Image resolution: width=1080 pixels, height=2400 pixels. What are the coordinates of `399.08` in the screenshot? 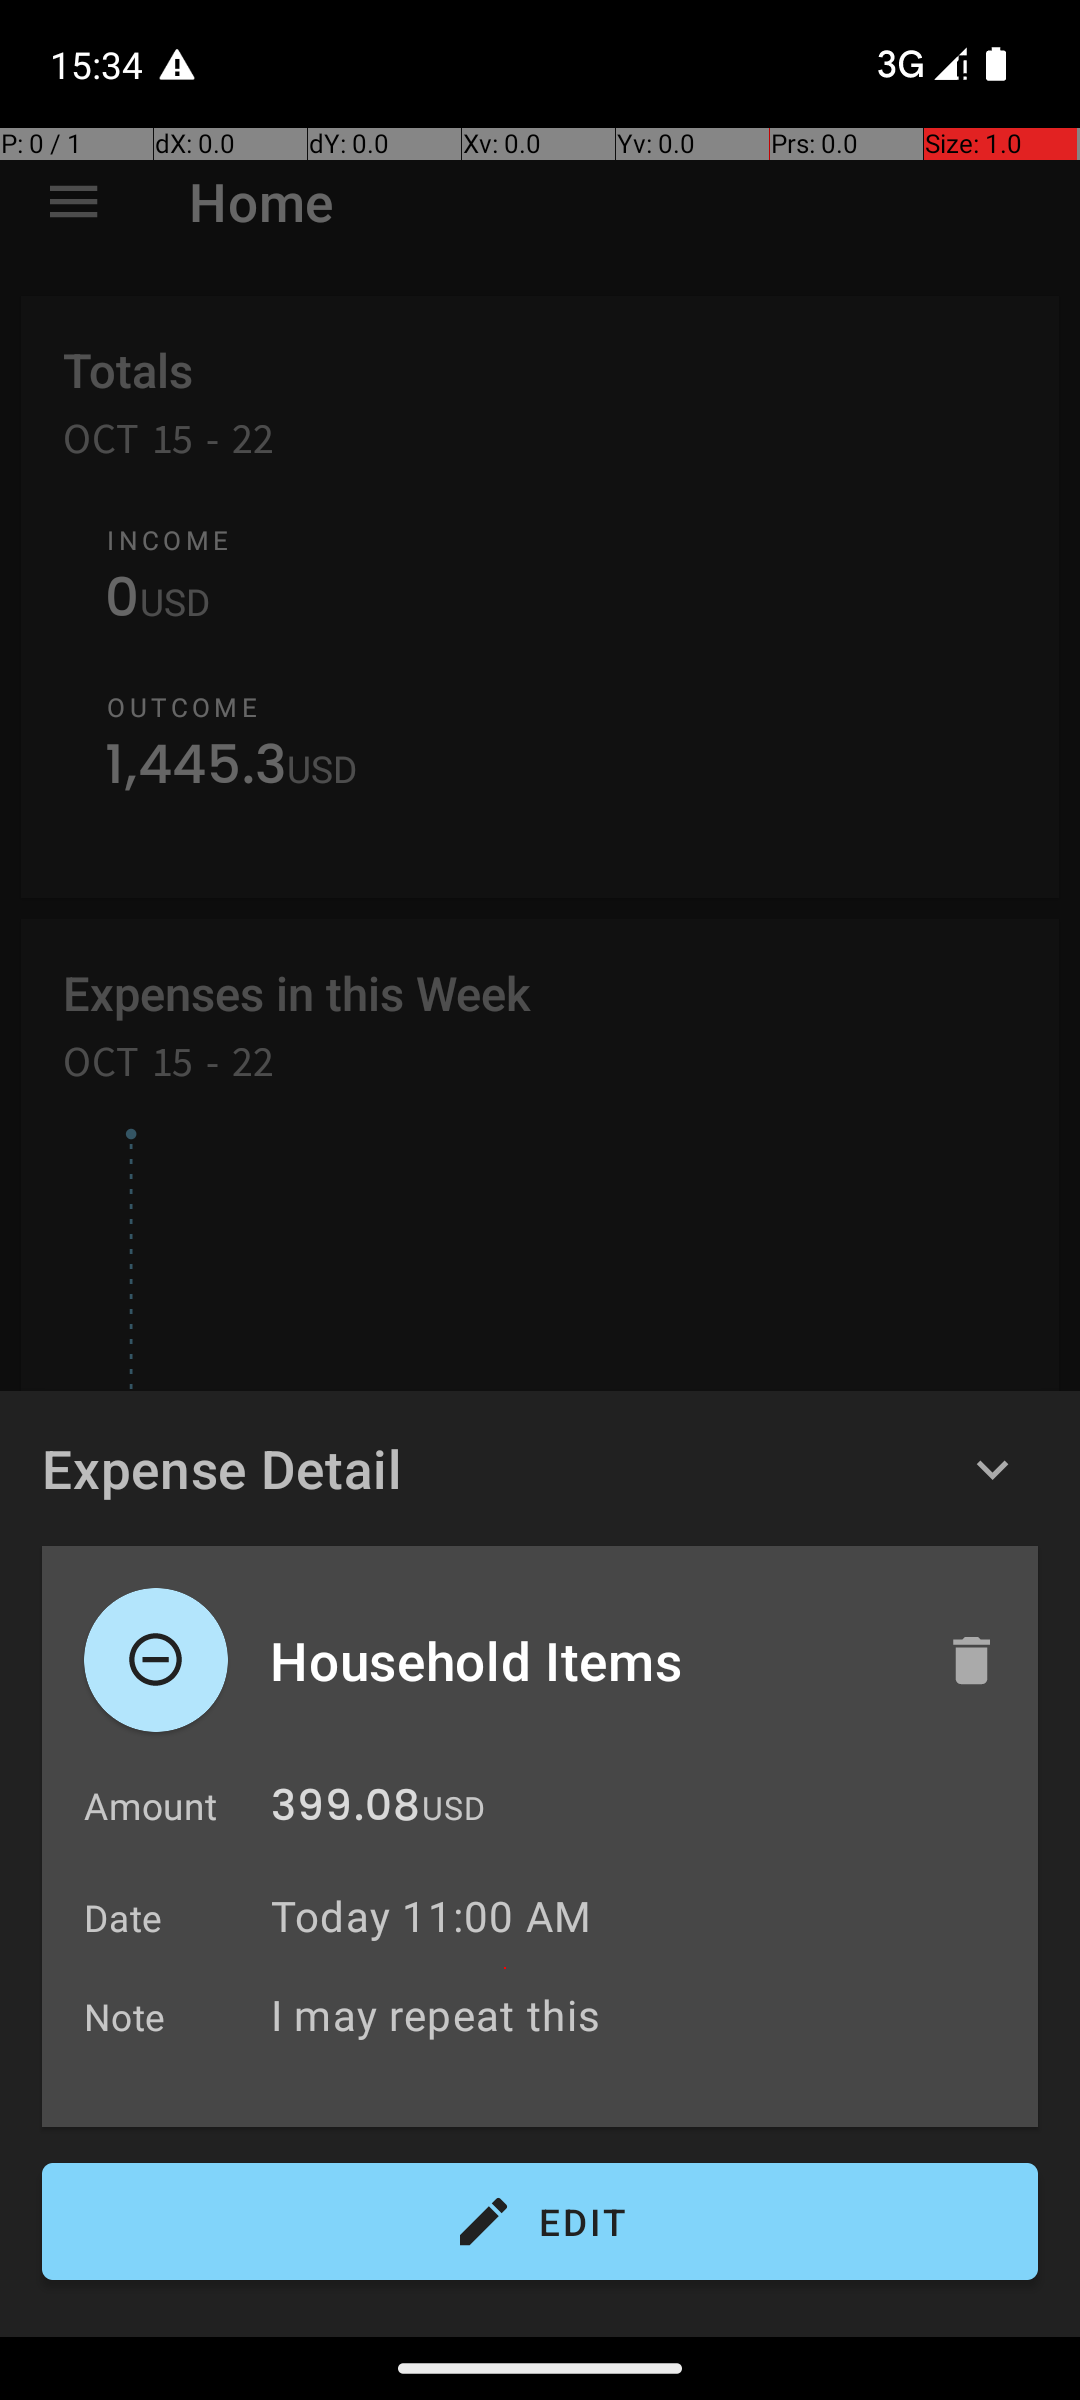 It's located at (346, 1810).